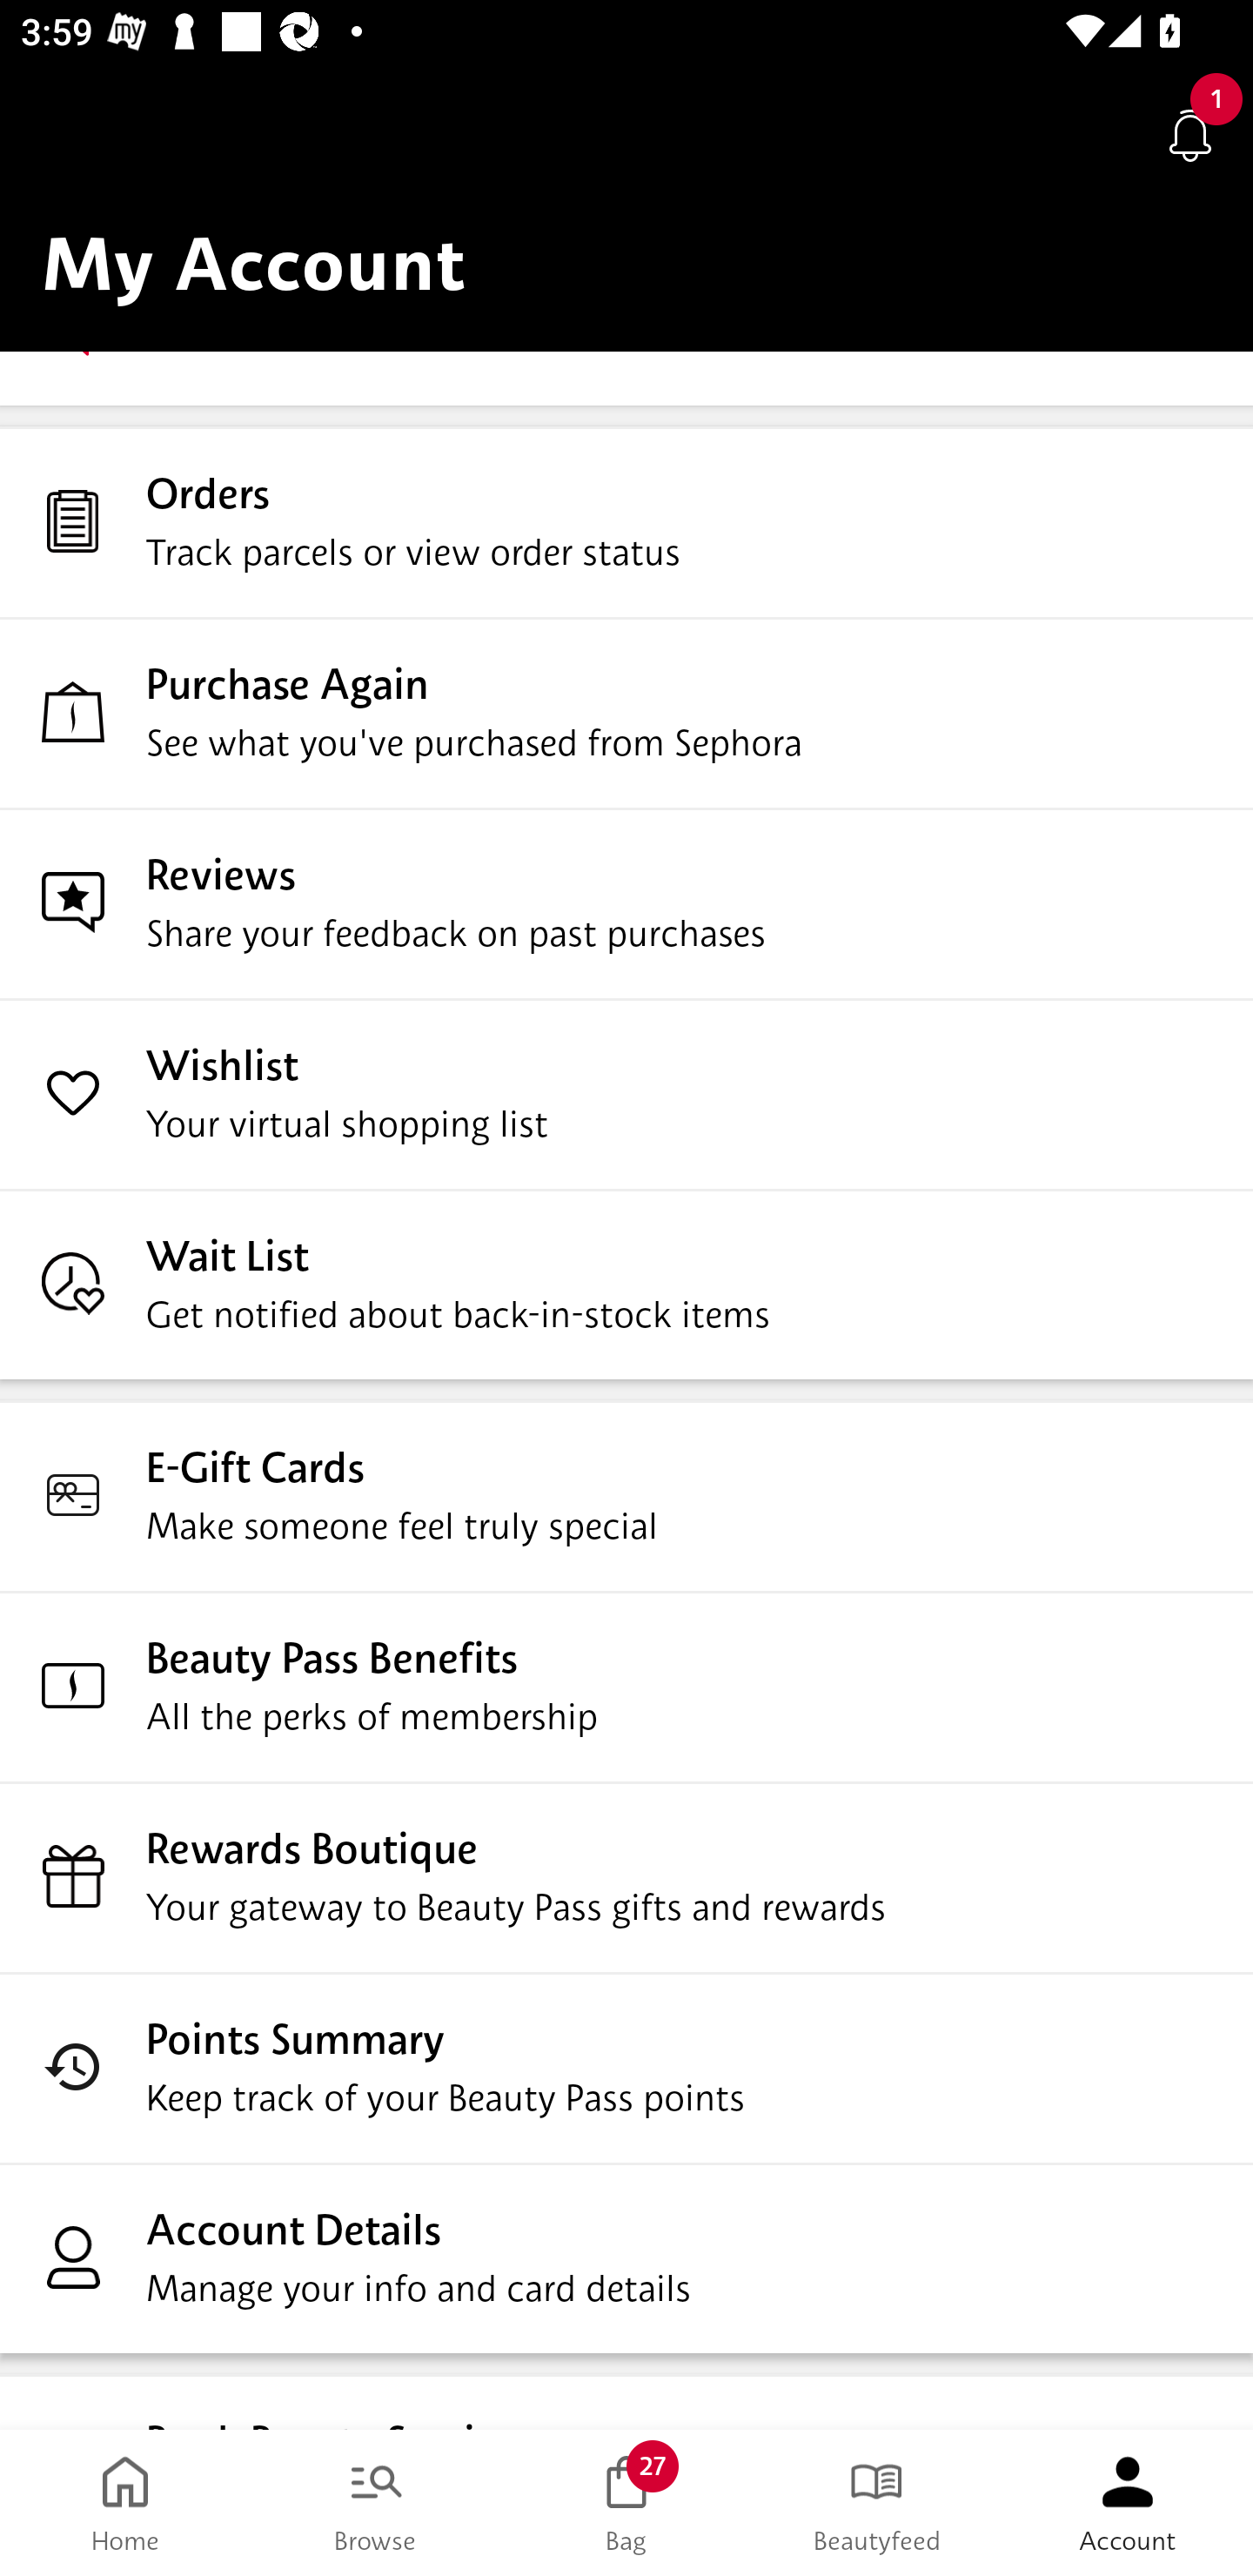  What do you see at coordinates (626, 1497) in the screenshot?
I see `E-Gift Cards Make someone feel truly special` at bounding box center [626, 1497].